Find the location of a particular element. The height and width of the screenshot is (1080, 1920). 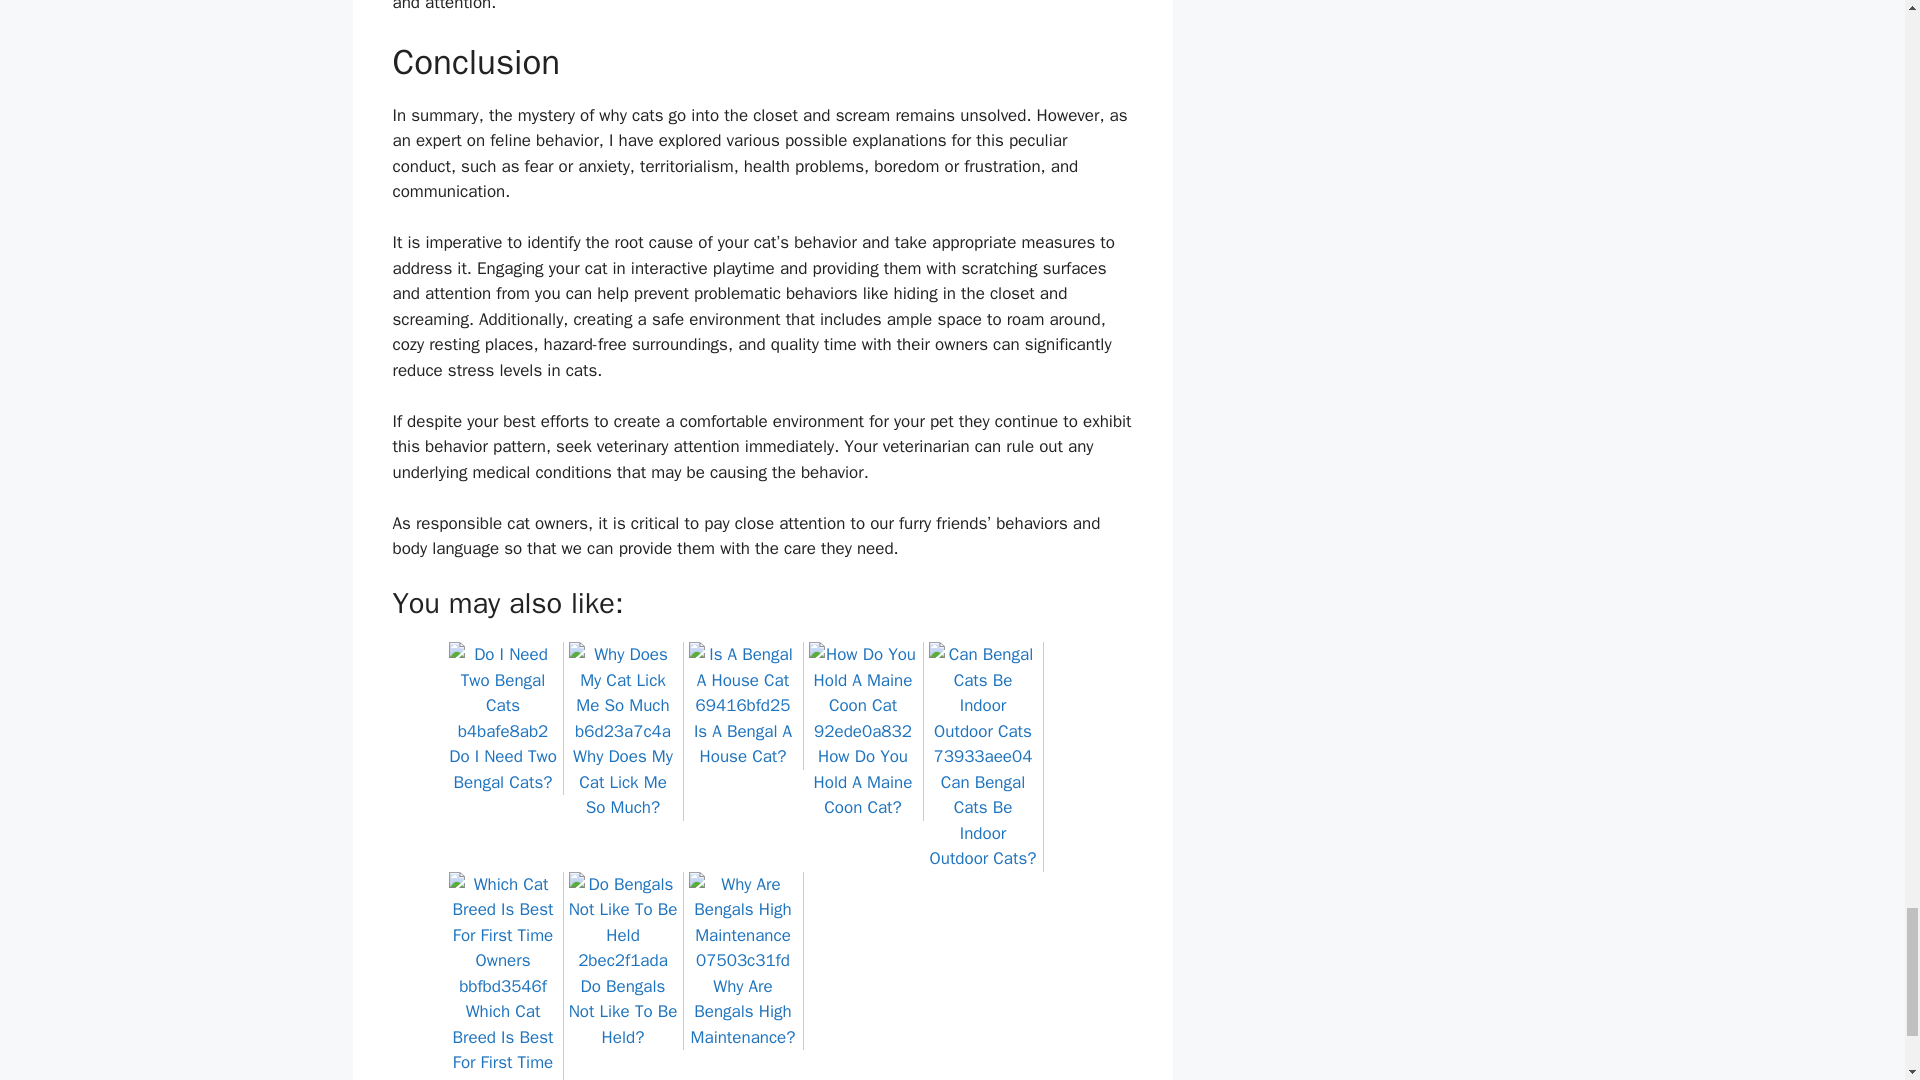

How Do You Hold A Maine Coon Cat? 4 is located at coordinates (862, 692).